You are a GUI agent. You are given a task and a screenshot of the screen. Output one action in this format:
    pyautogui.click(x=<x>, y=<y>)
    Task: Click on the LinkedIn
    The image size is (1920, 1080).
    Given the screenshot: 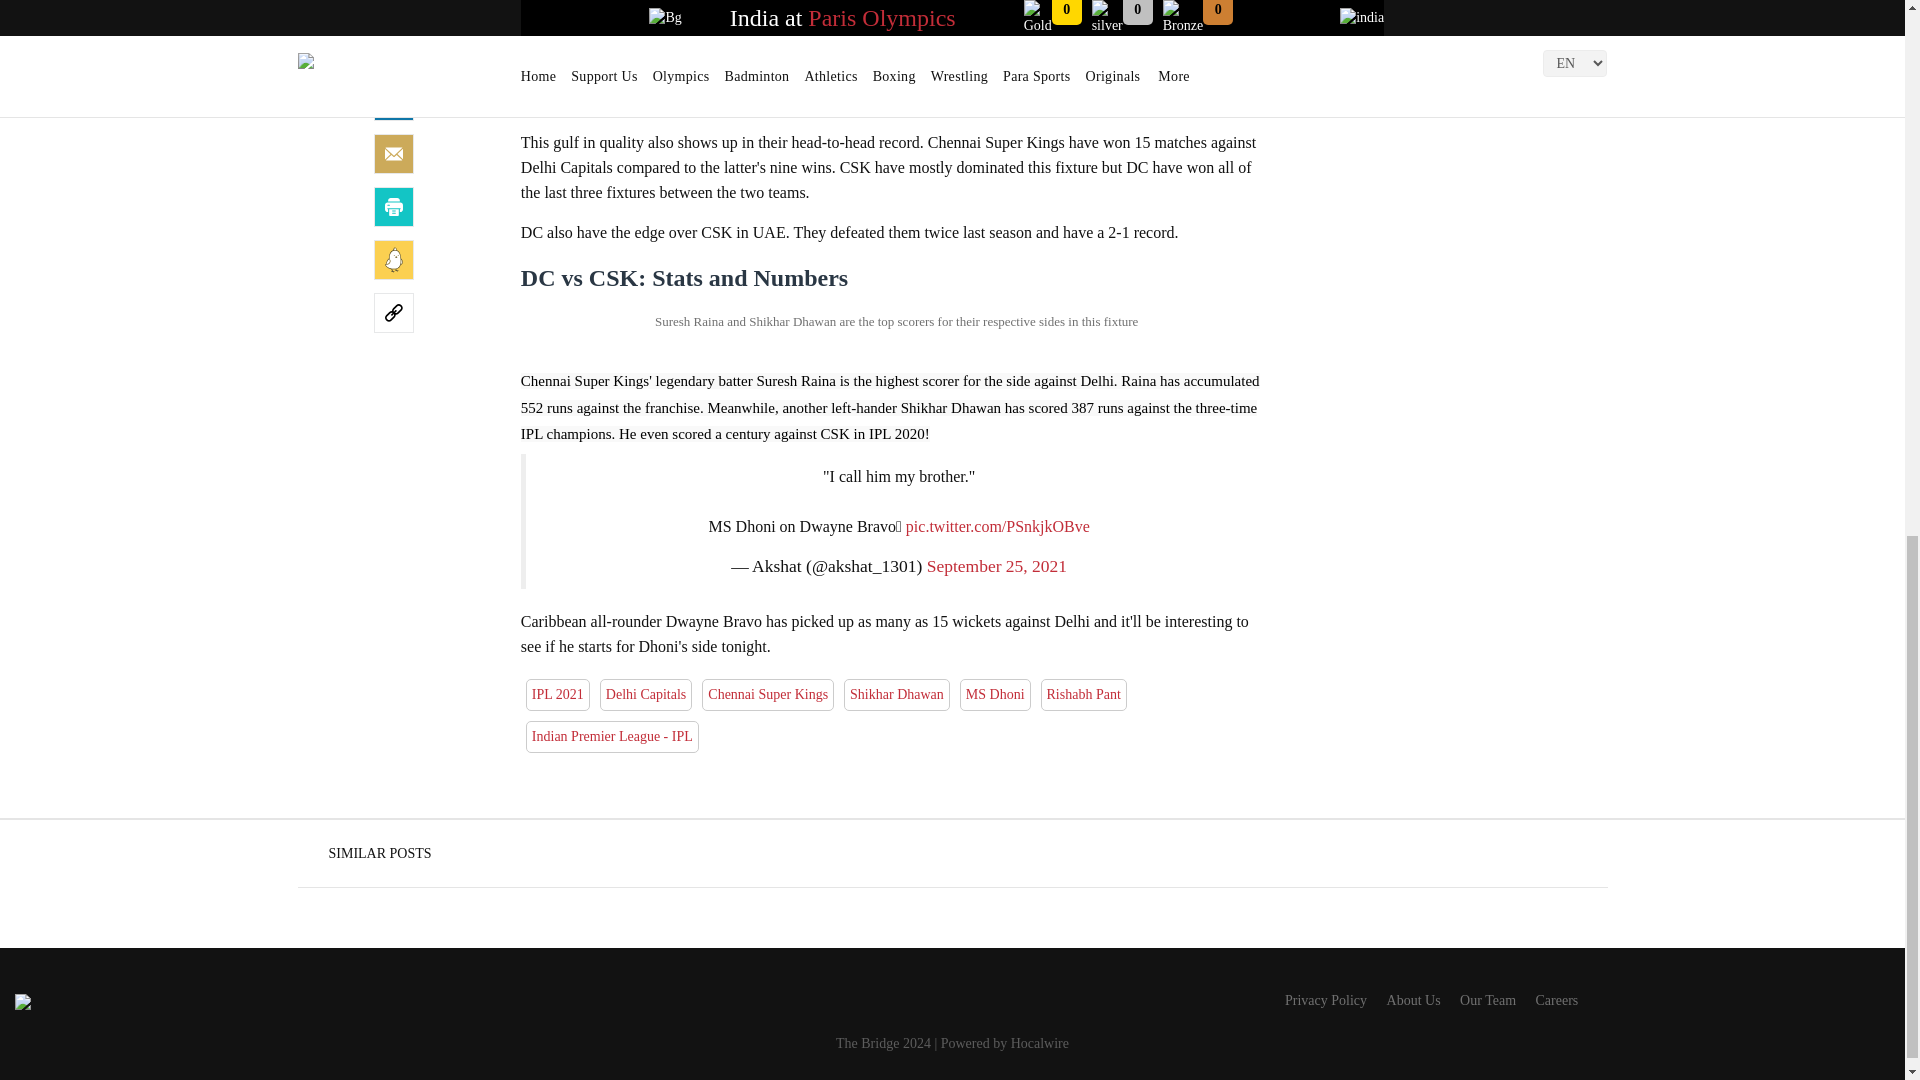 What is the action you would take?
    pyautogui.click(x=394, y=100)
    